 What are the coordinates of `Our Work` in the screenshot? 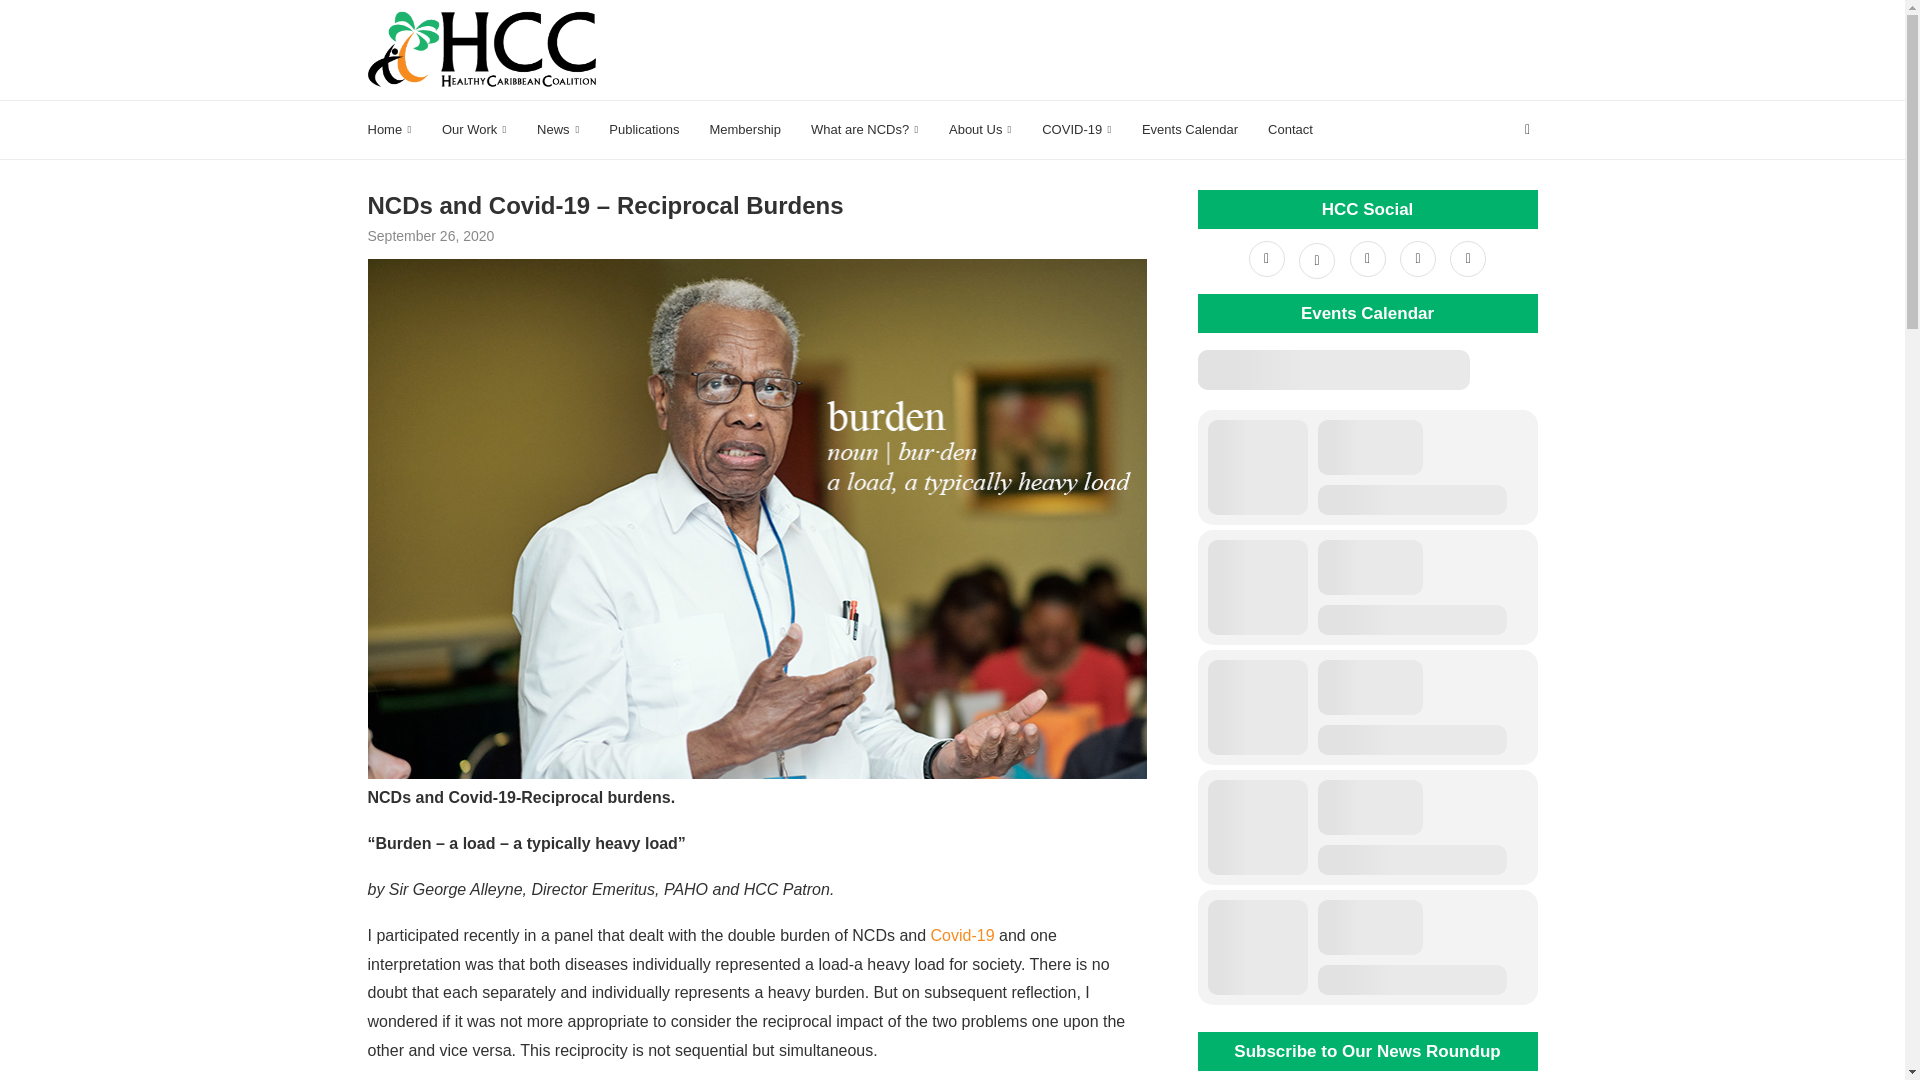 It's located at (474, 130).